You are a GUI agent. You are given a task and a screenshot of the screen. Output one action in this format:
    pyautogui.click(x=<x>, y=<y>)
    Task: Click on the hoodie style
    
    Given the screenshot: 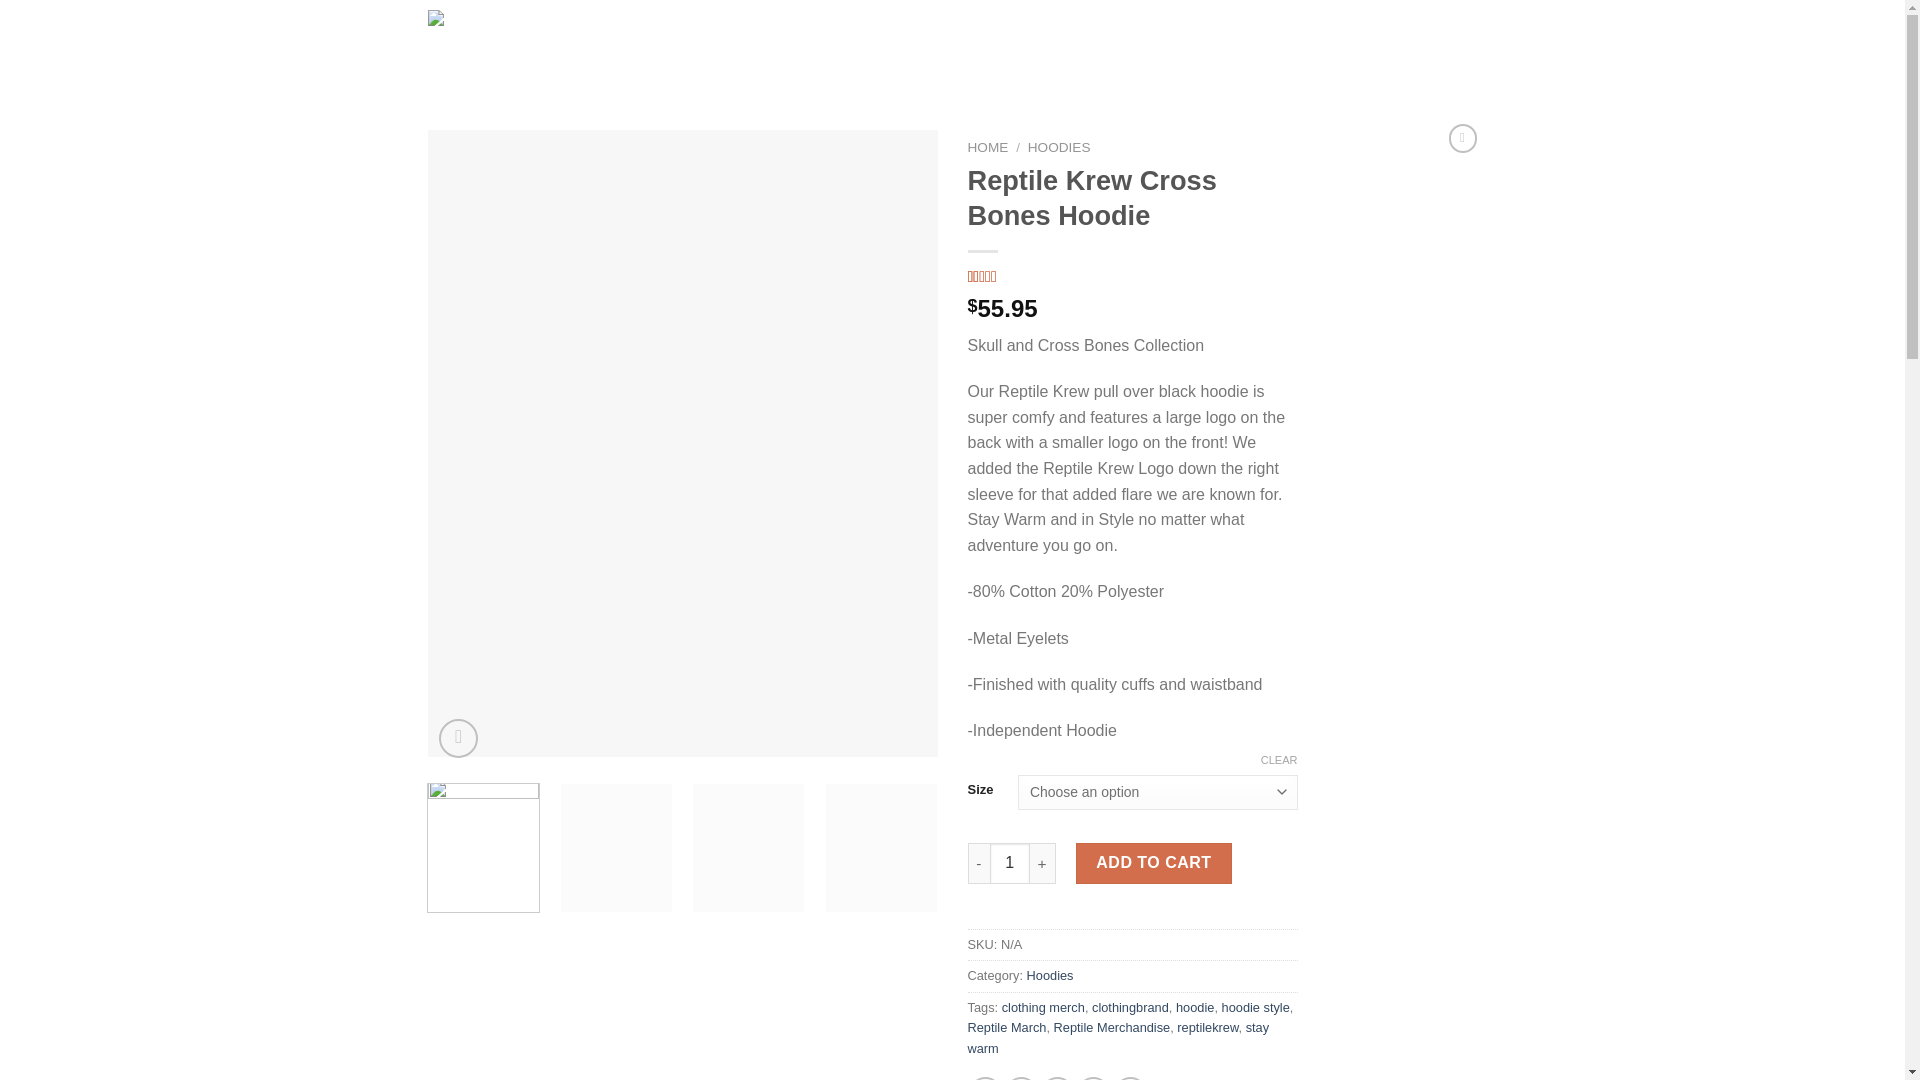 What is the action you would take?
    pyautogui.click(x=1256, y=1008)
    